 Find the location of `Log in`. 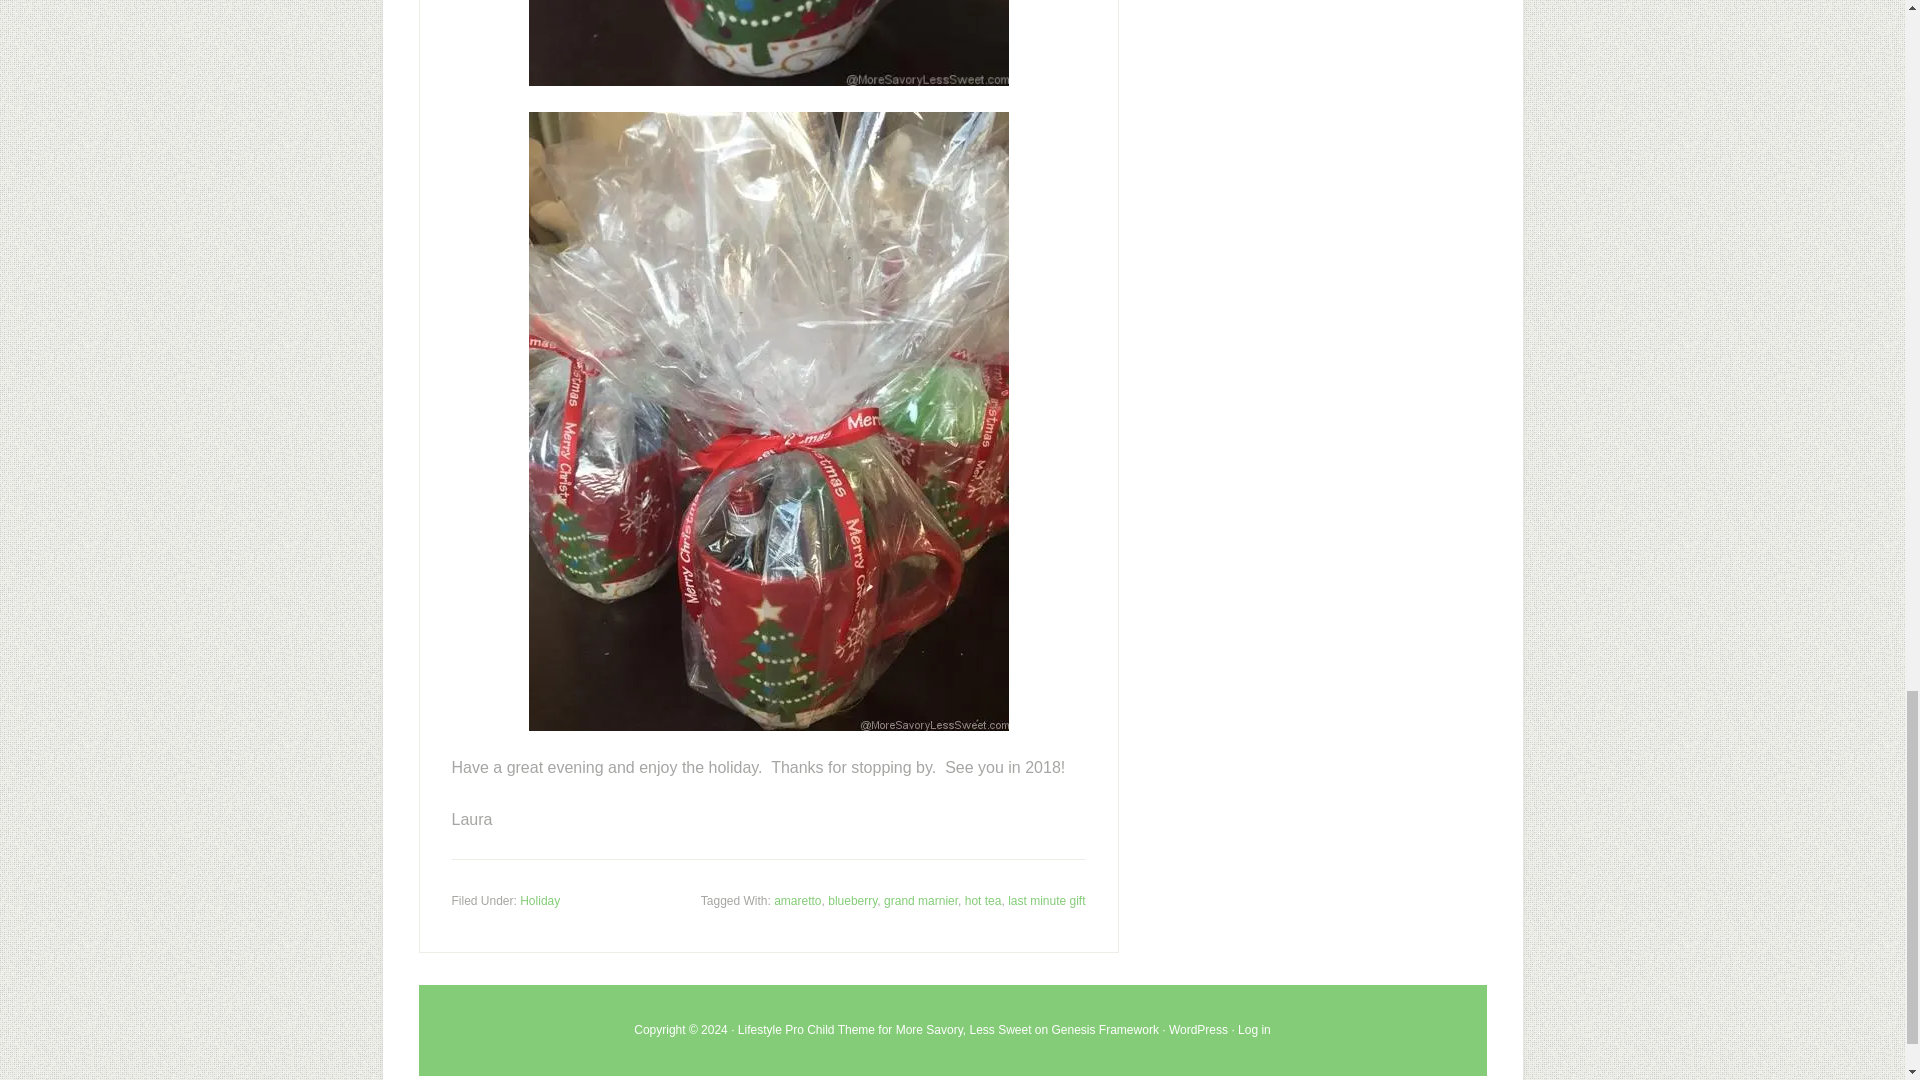

Log in is located at coordinates (1254, 1029).